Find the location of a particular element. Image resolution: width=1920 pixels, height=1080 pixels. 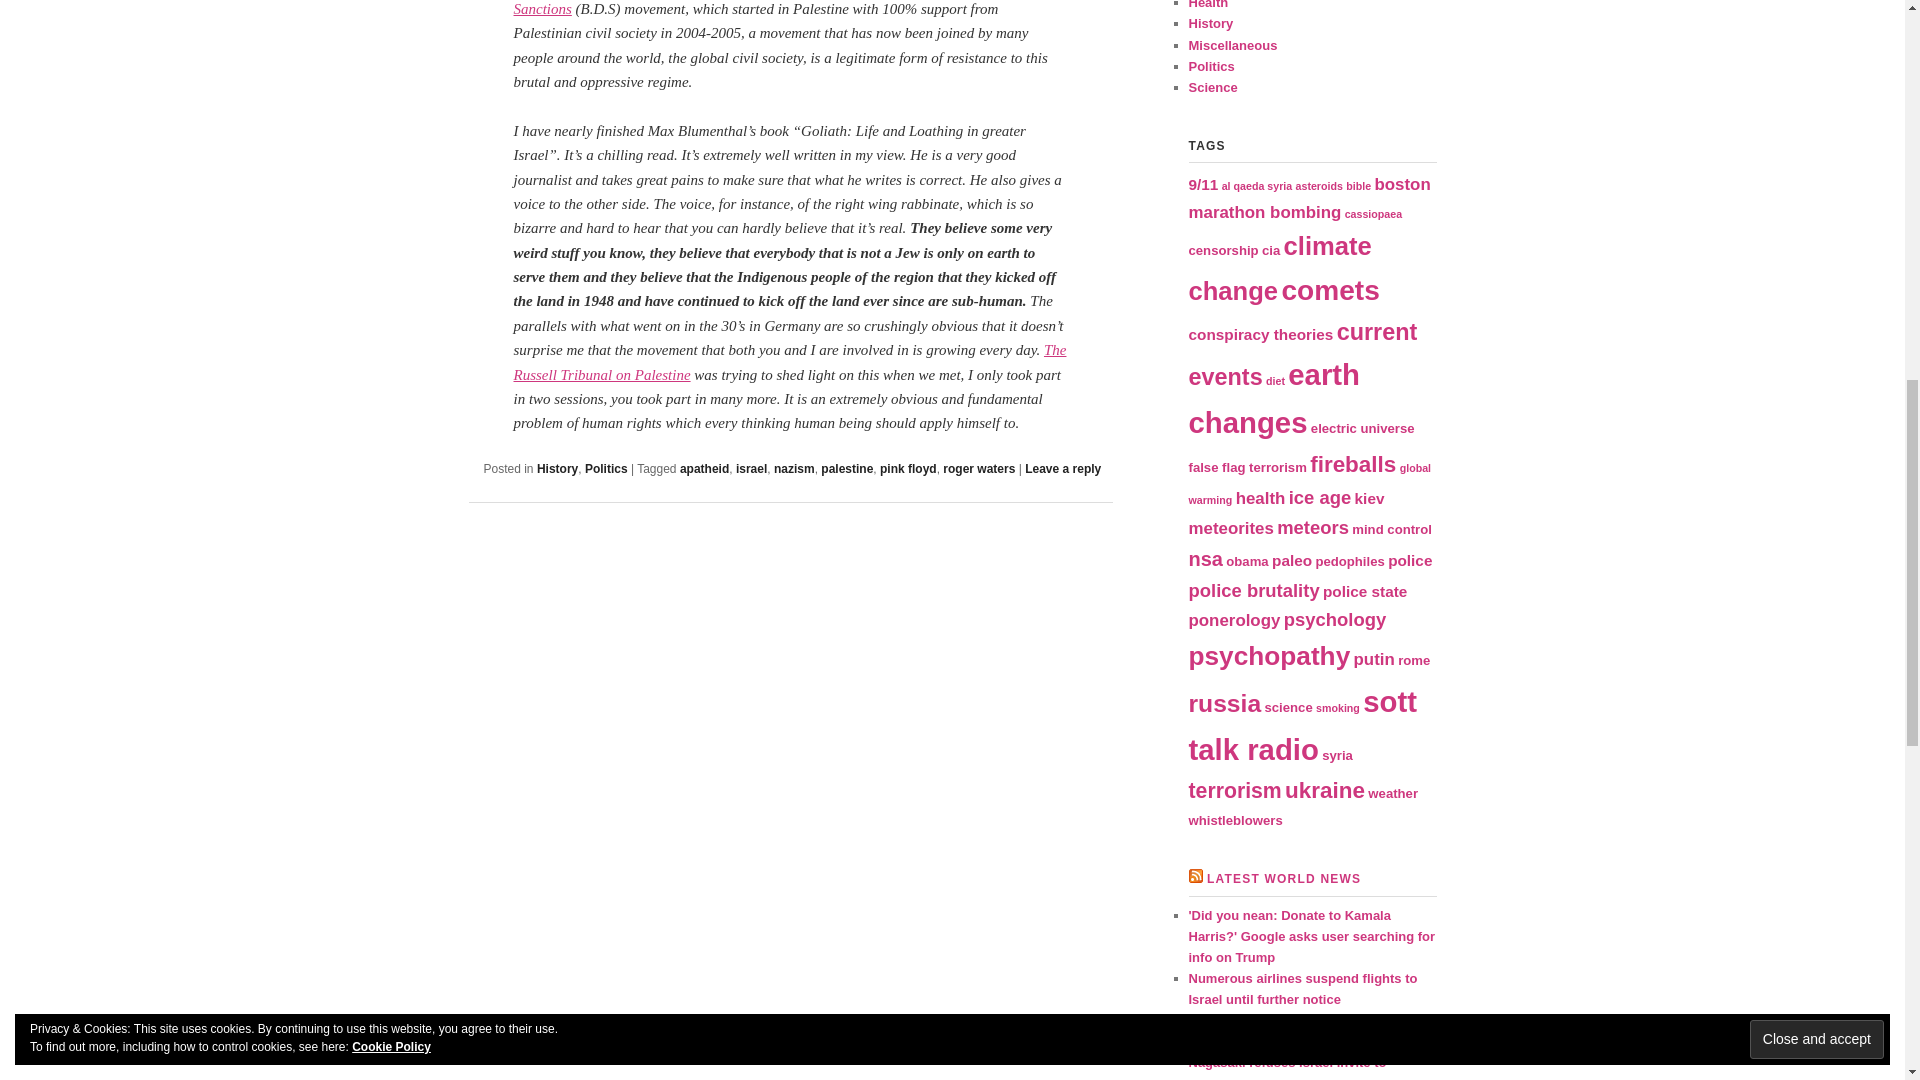

Leave a reply is located at coordinates (1062, 469).